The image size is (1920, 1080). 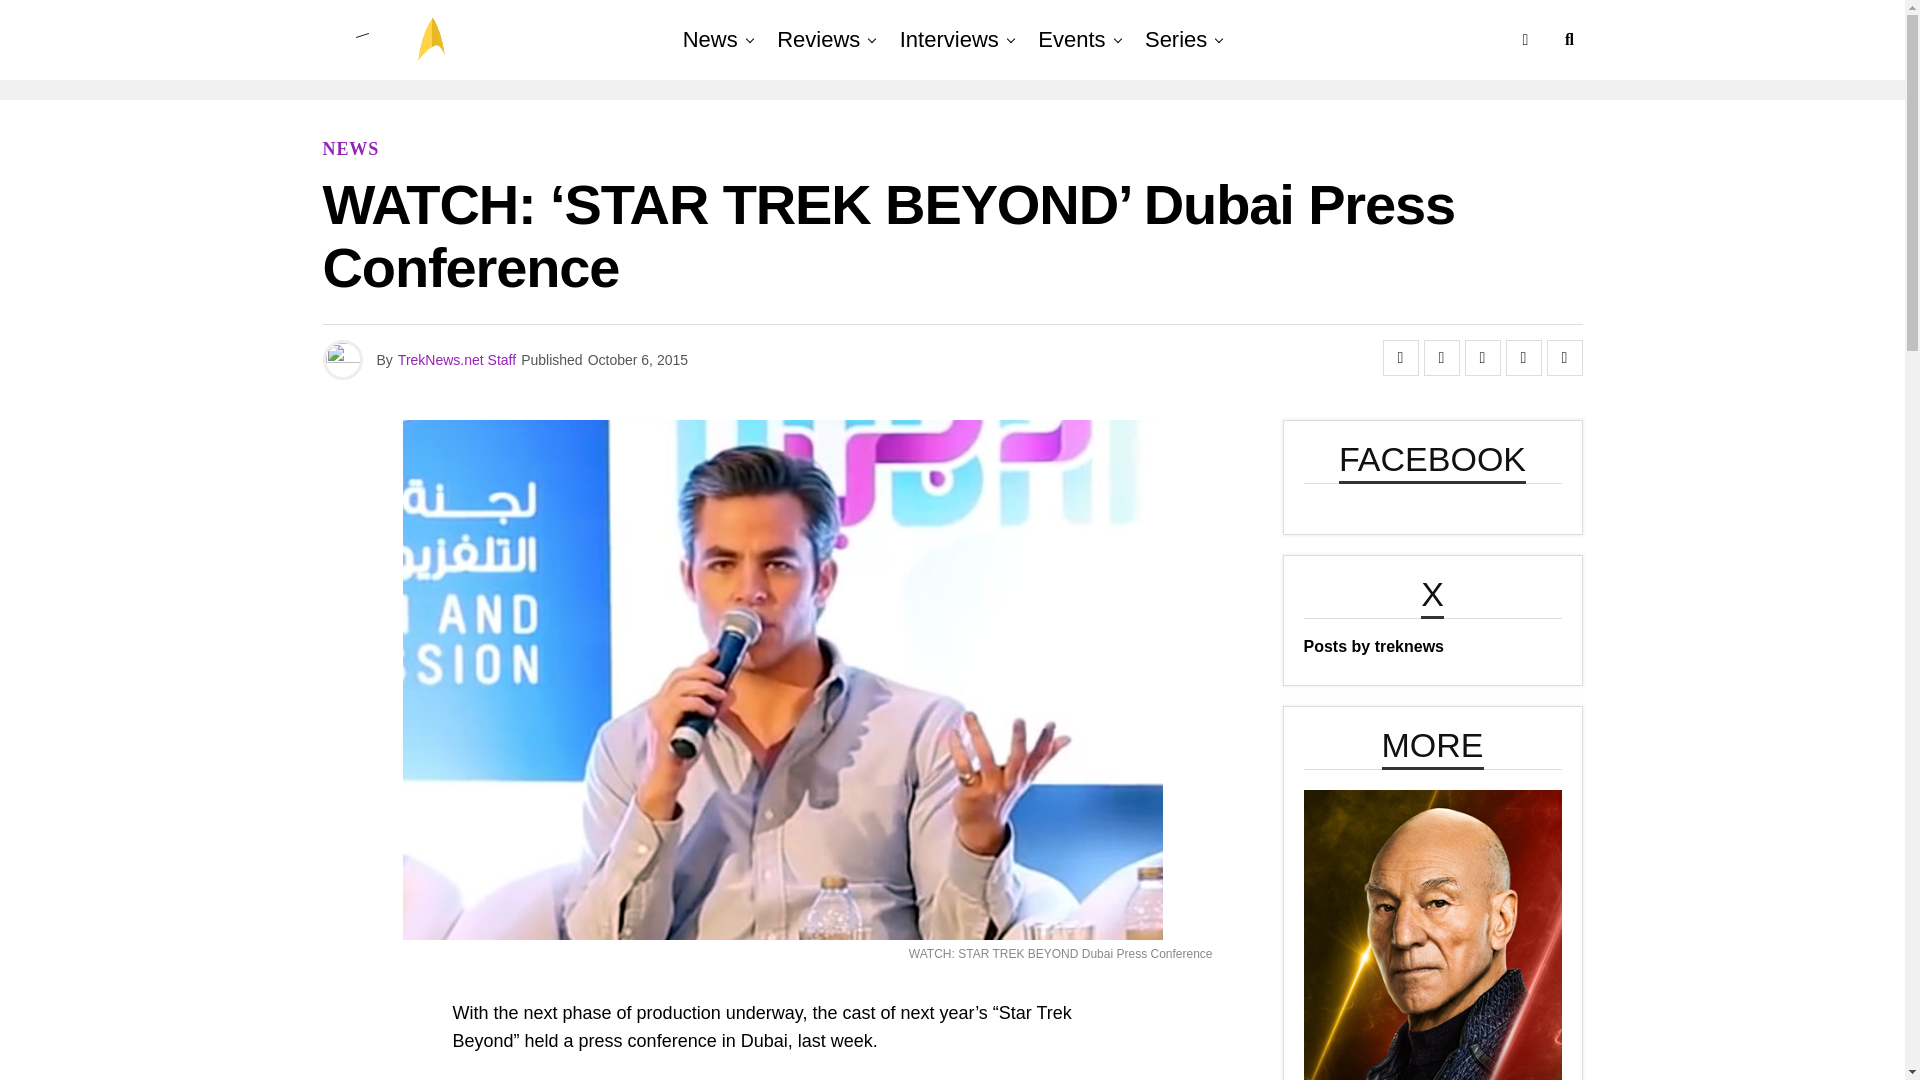 I want to click on Share on Flipboard, so click(x=1481, y=358).